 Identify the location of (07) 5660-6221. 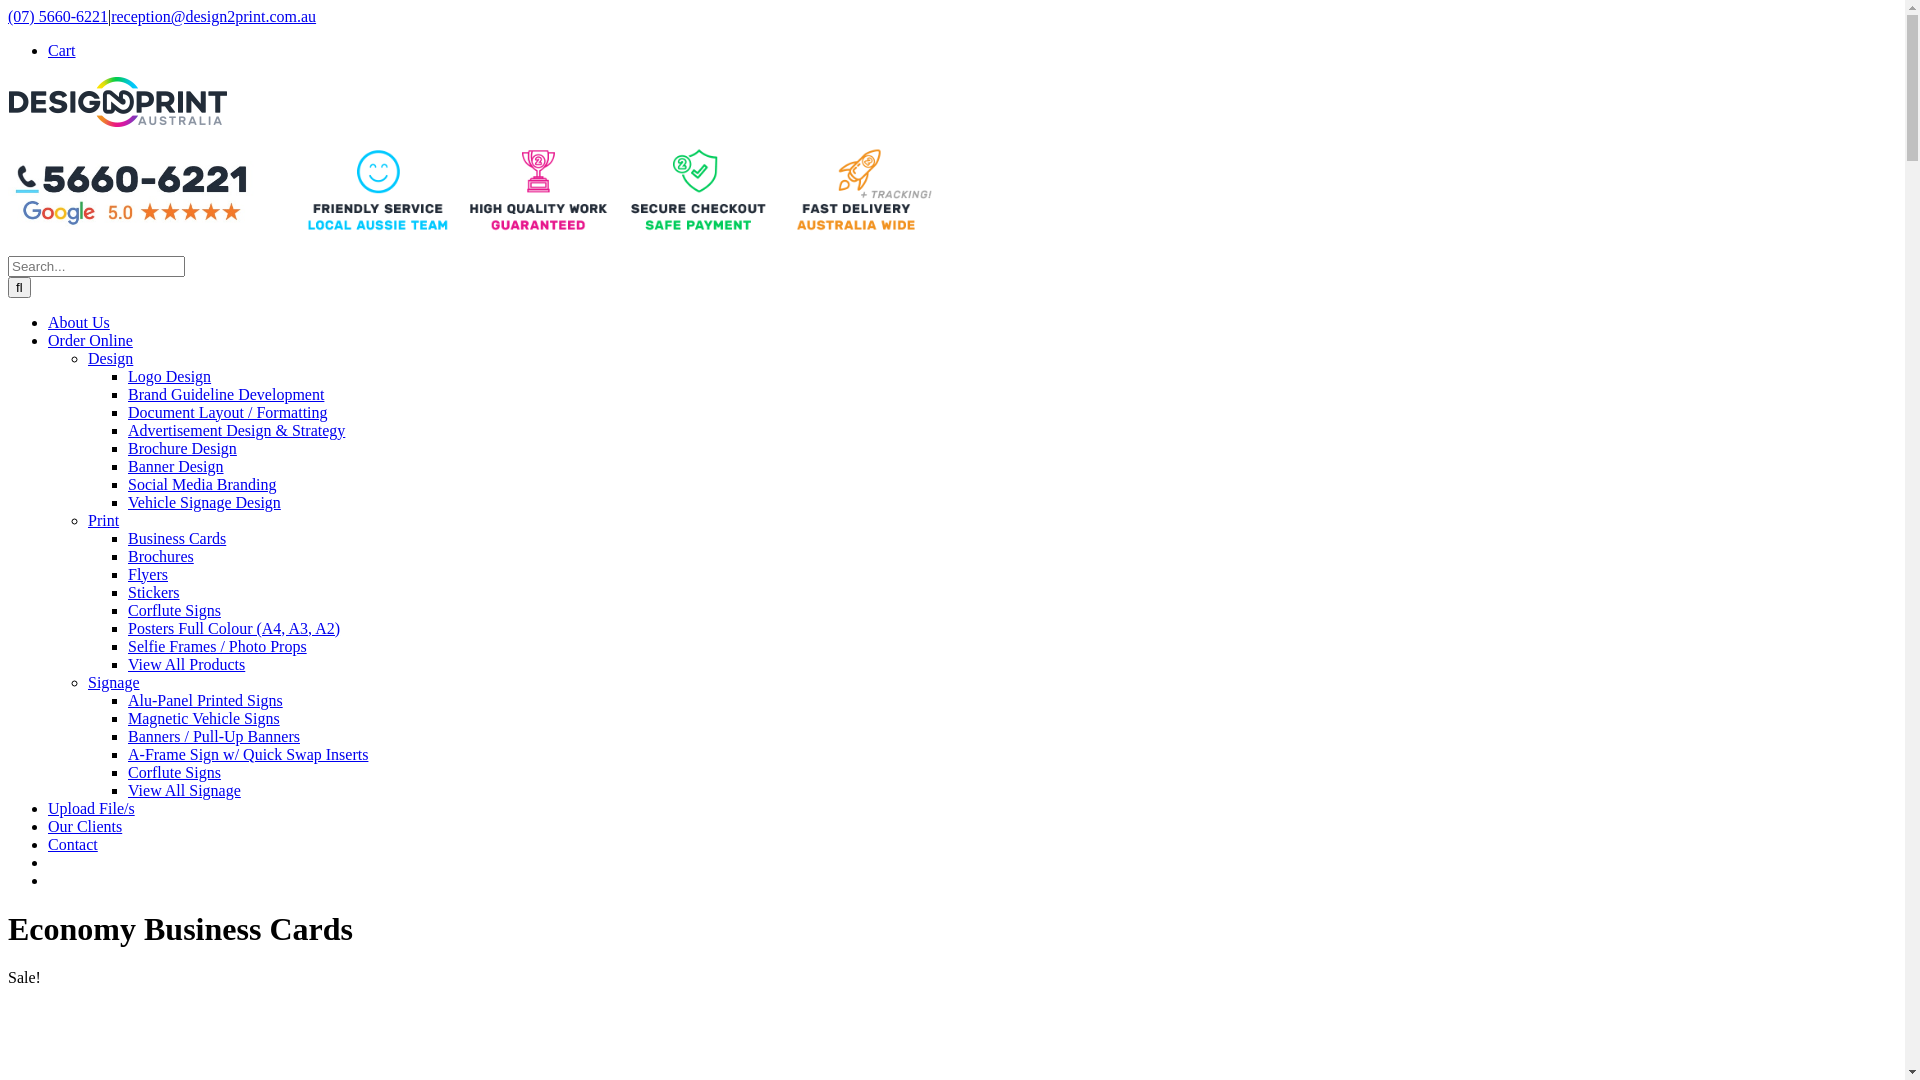
(58, 16).